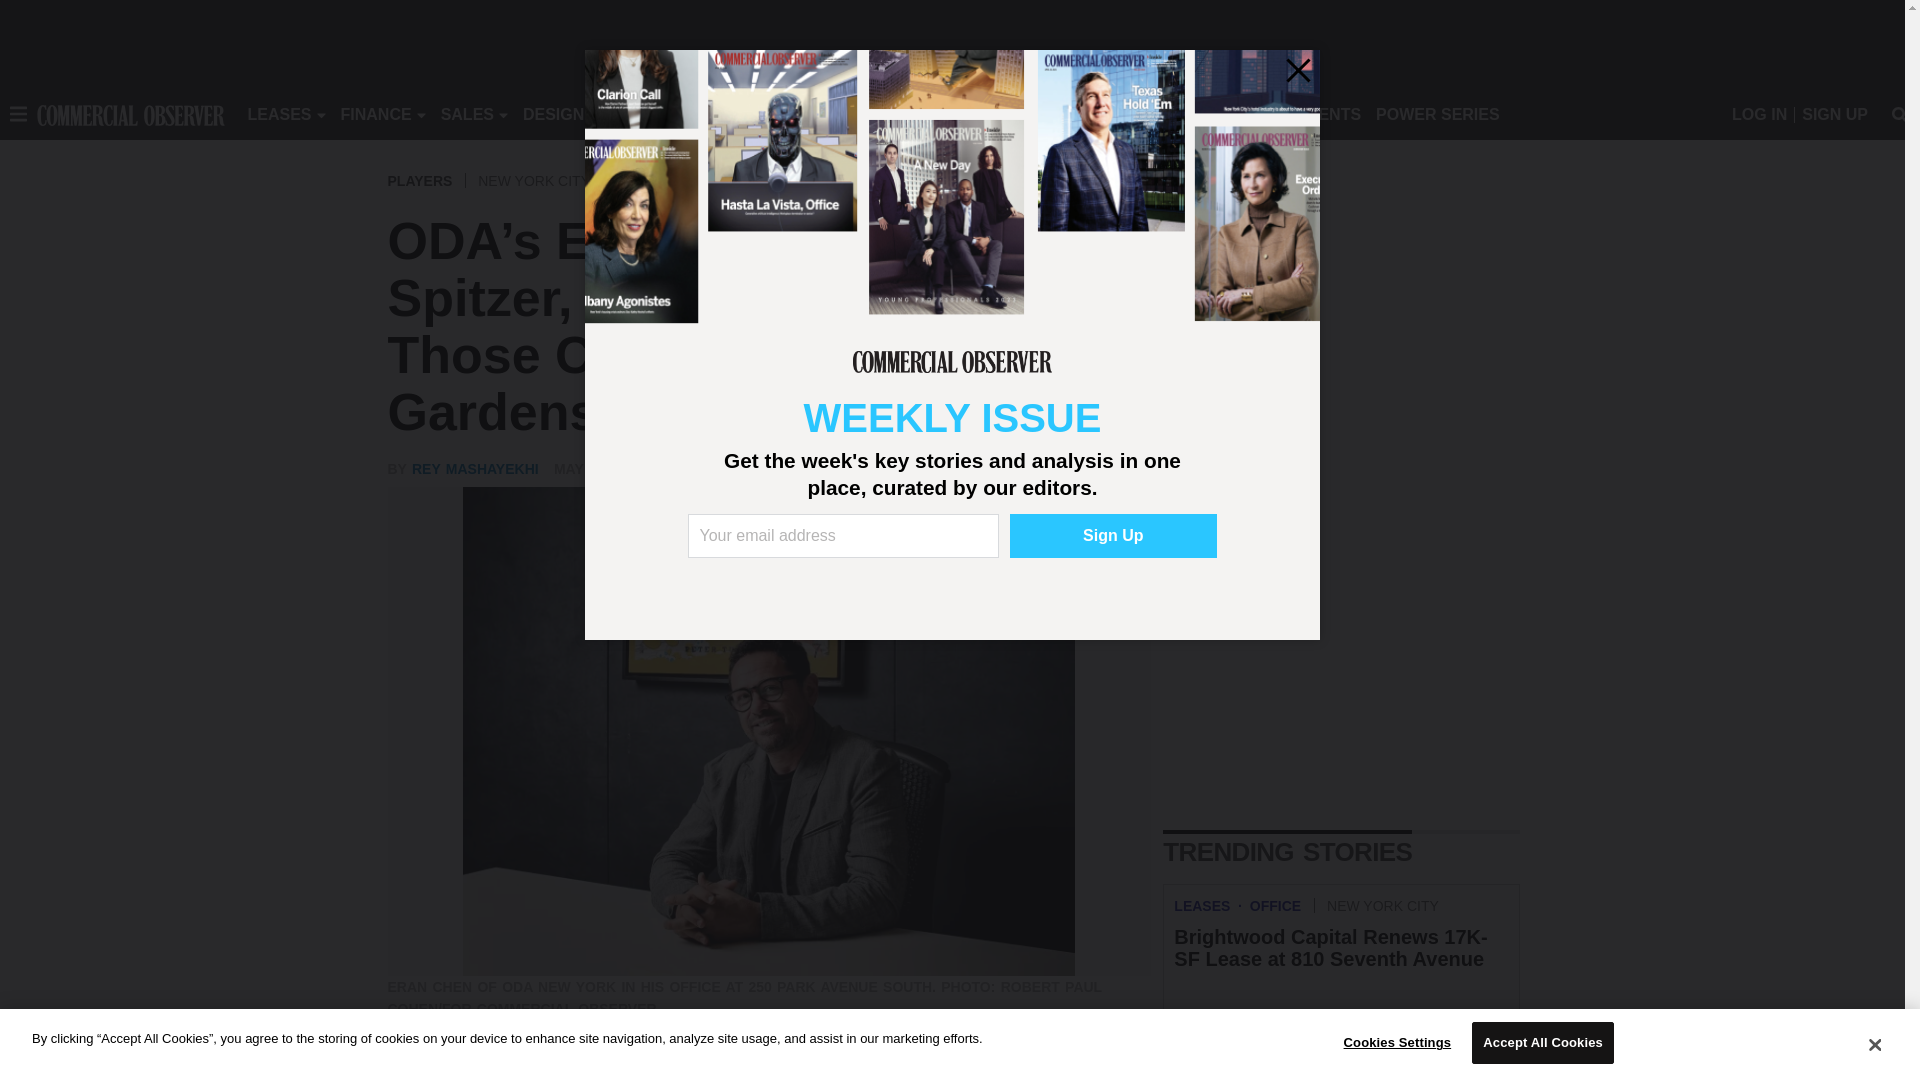 Image resolution: width=1920 pixels, height=1080 pixels. What do you see at coordinates (526, 1071) in the screenshot?
I see `Send email` at bounding box center [526, 1071].